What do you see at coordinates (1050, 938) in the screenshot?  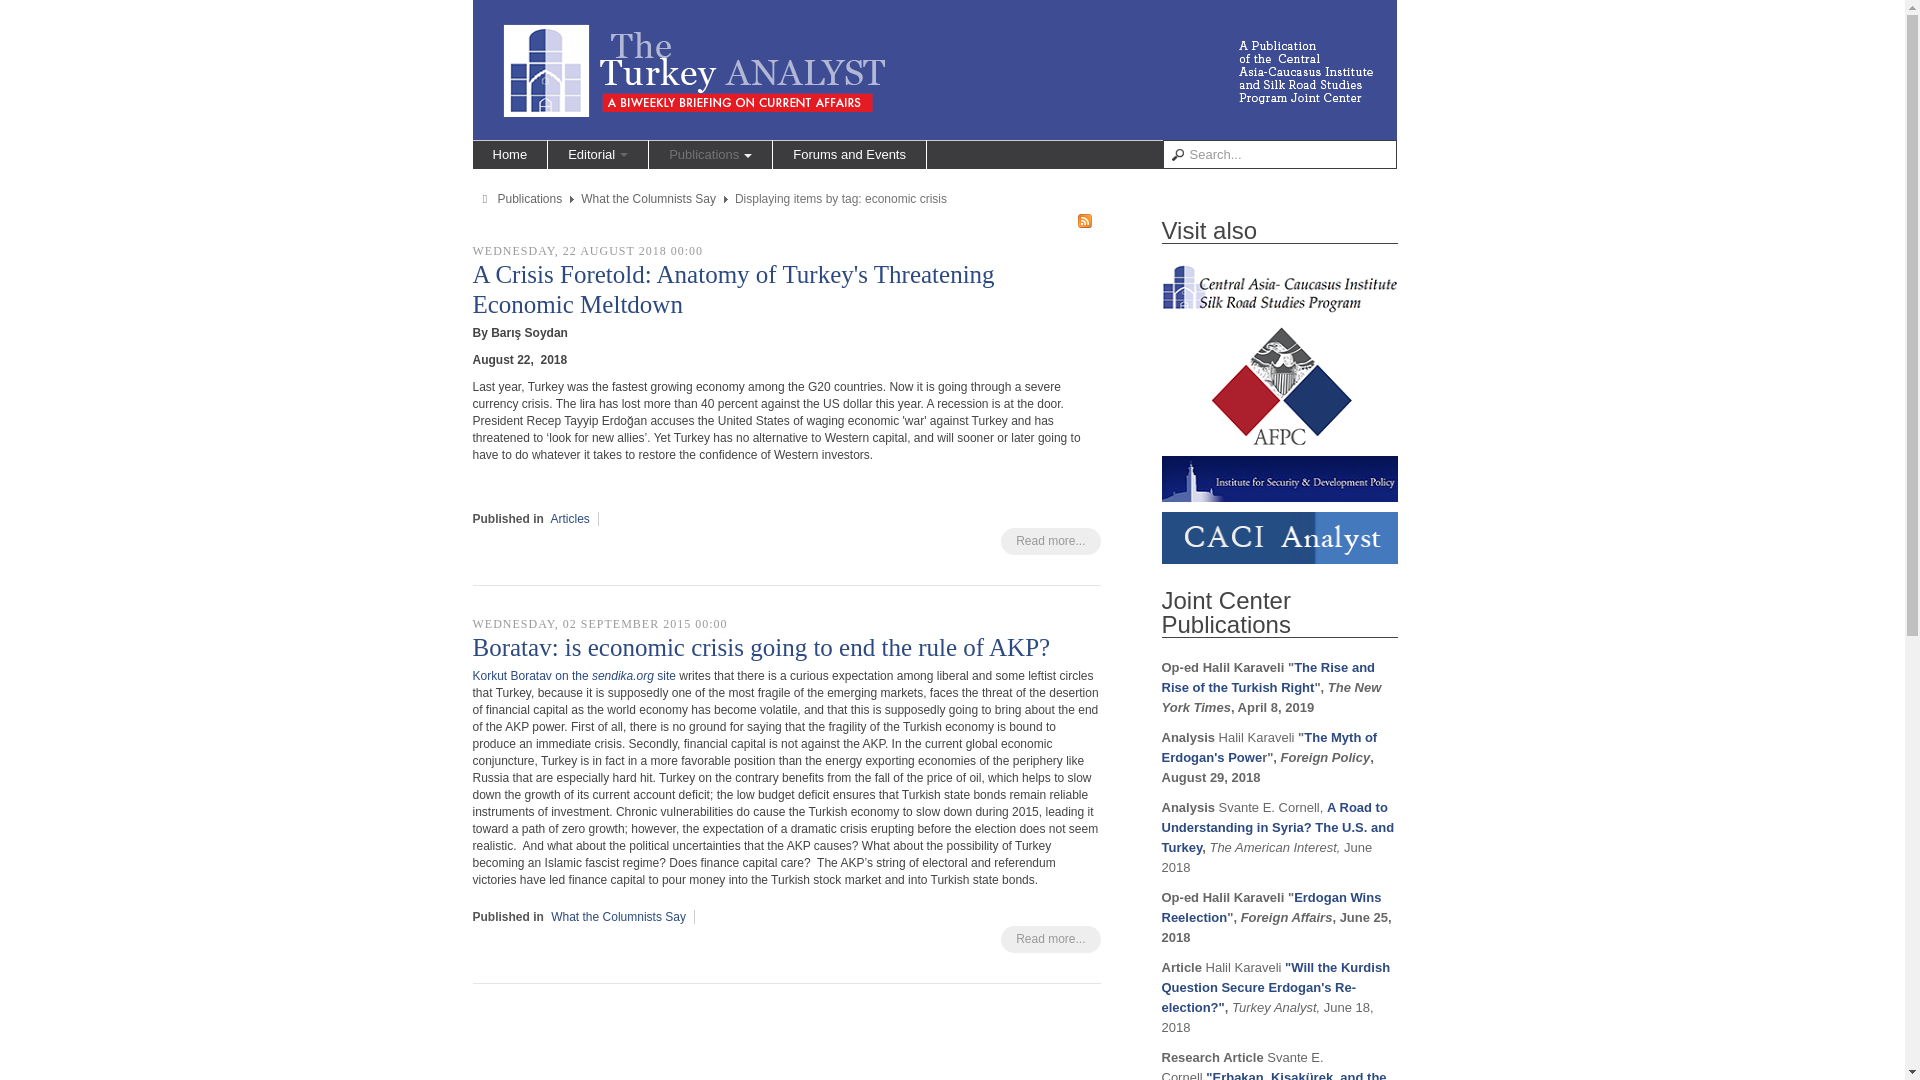 I see `Read more...` at bounding box center [1050, 938].